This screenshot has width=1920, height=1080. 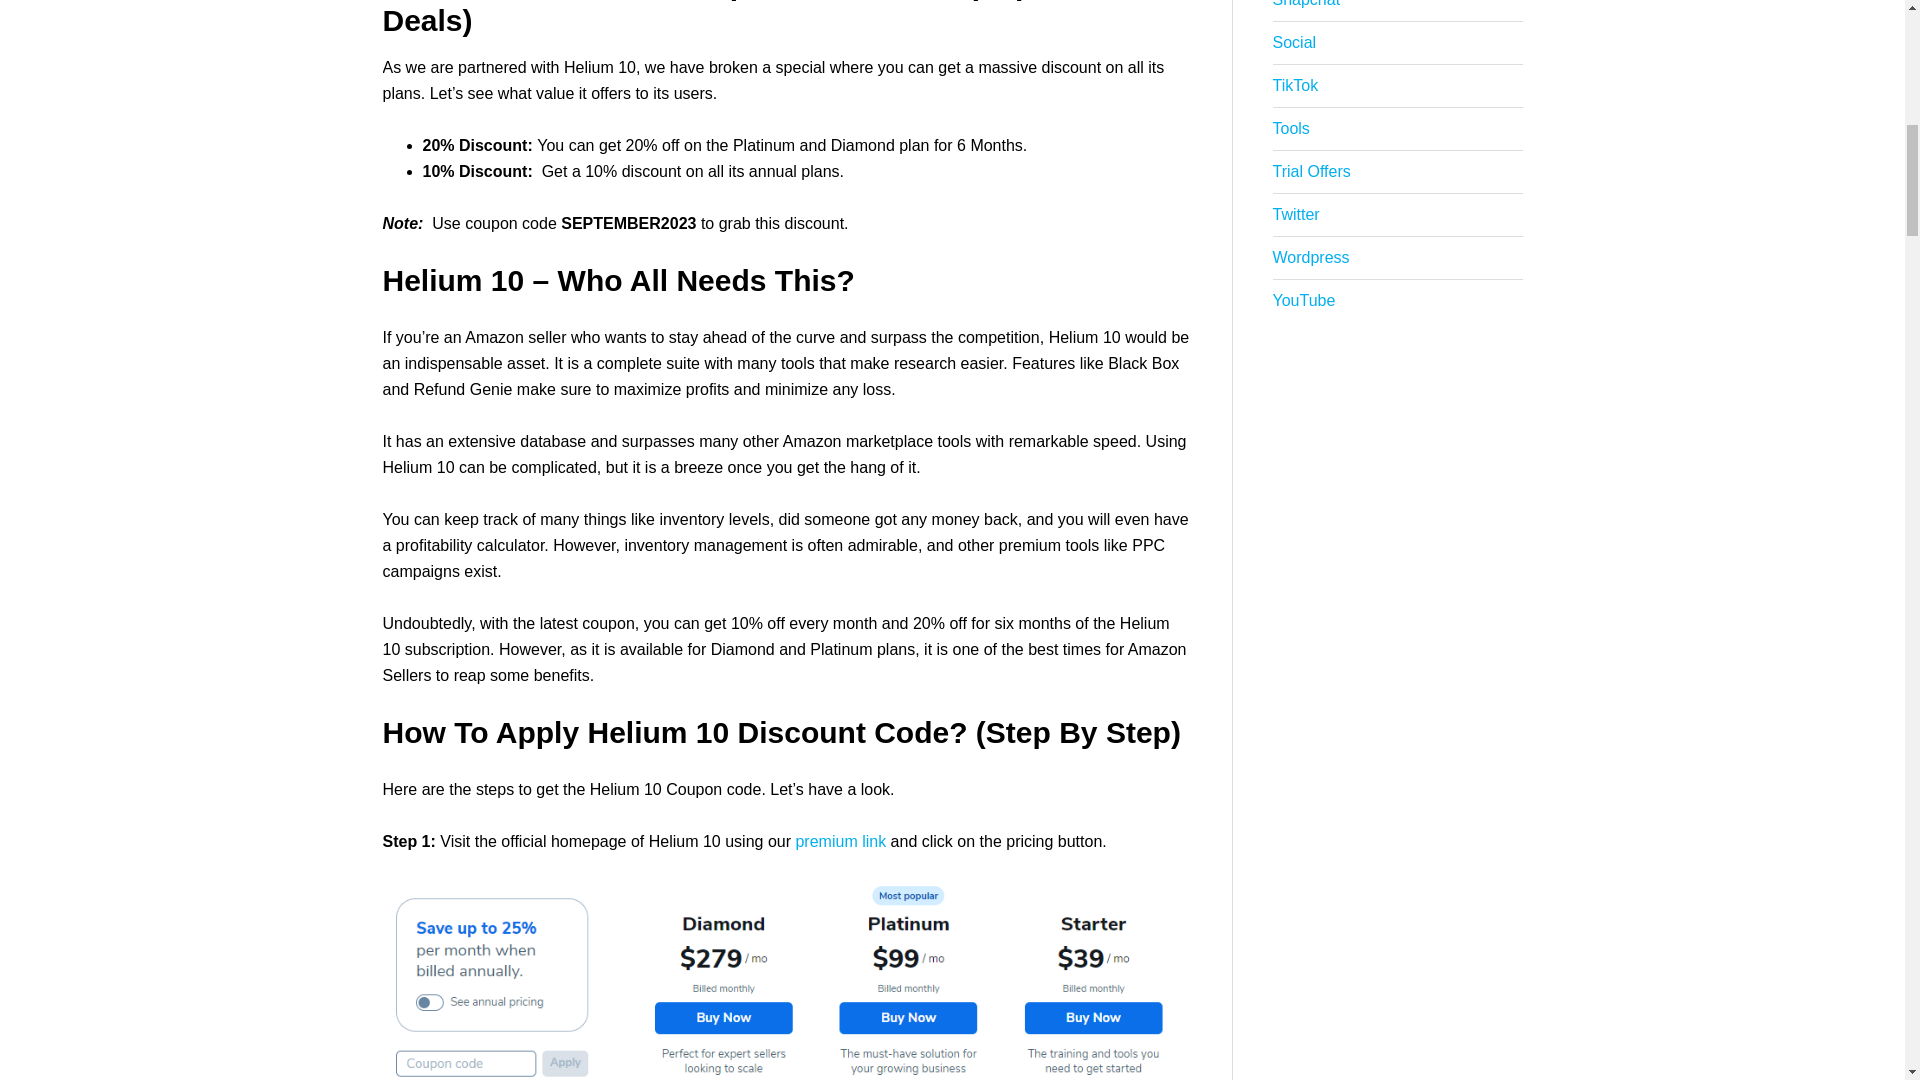 What do you see at coordinates (1295, 214) in the screenshot?
I see `Twitter` at bounding box center [1295, 214].